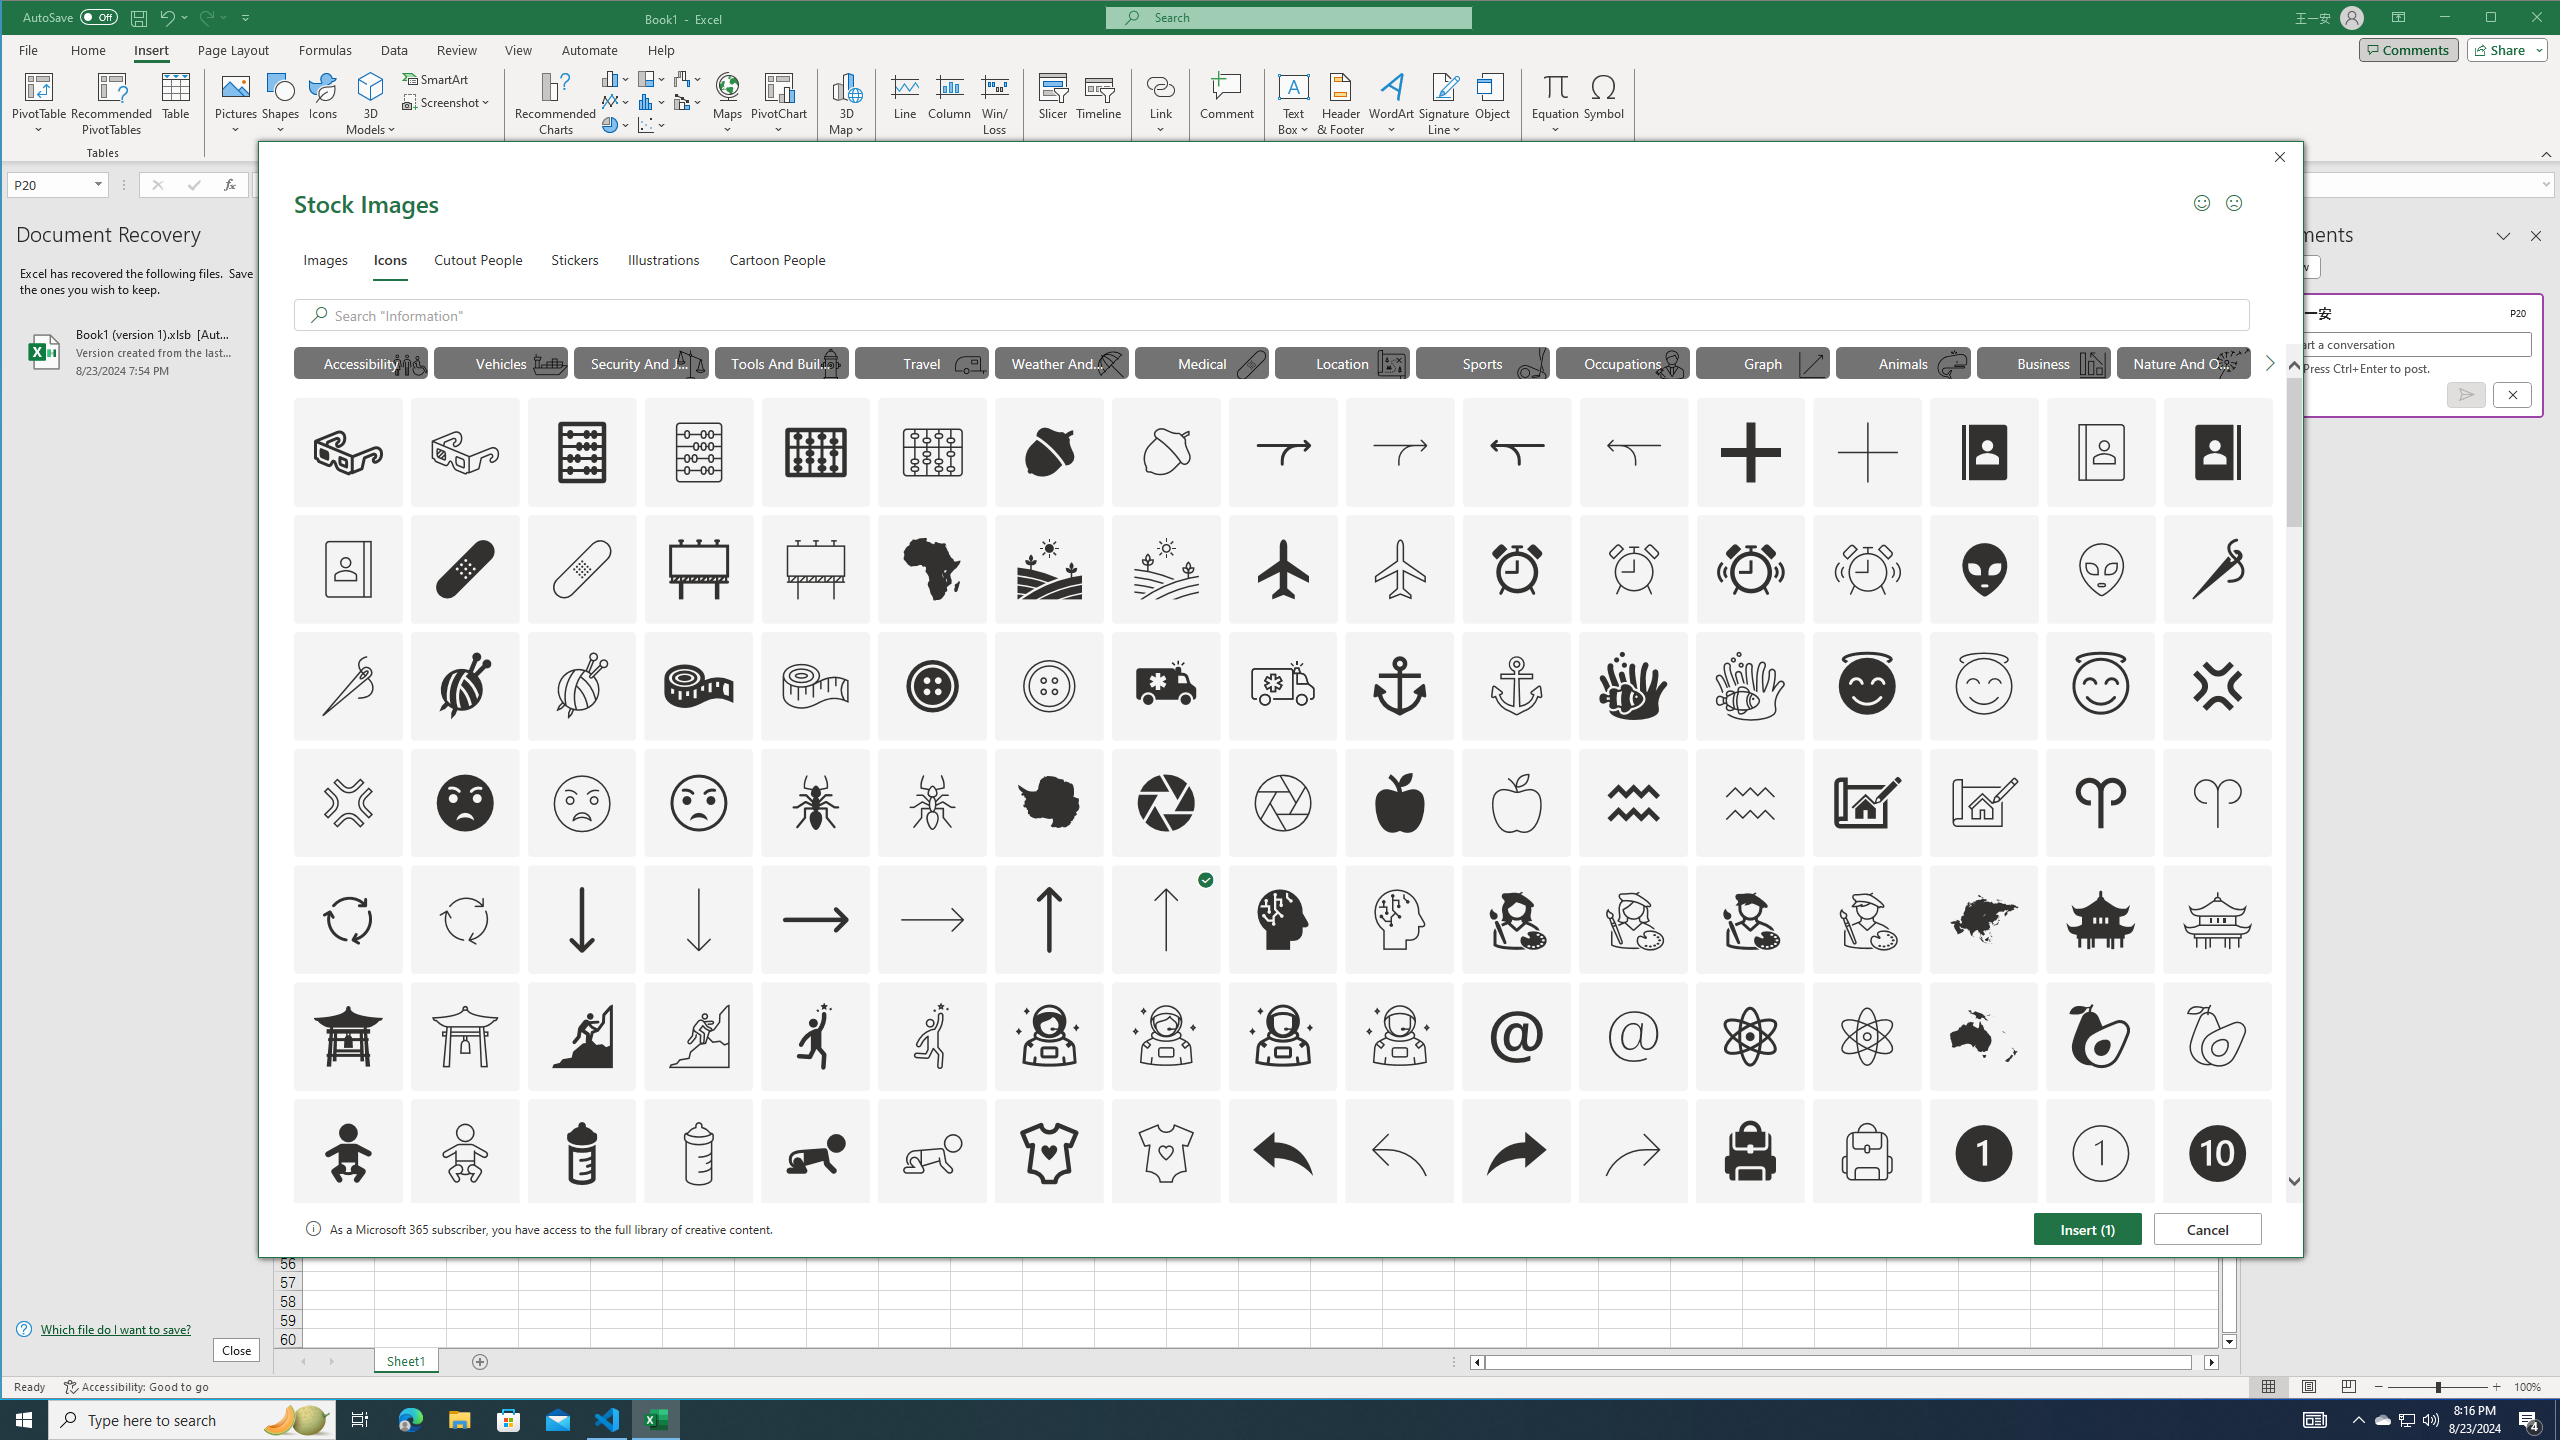 The width and height of the screenshot is (2560, 1440). I want to click on Timeline, so click(1099, 104).